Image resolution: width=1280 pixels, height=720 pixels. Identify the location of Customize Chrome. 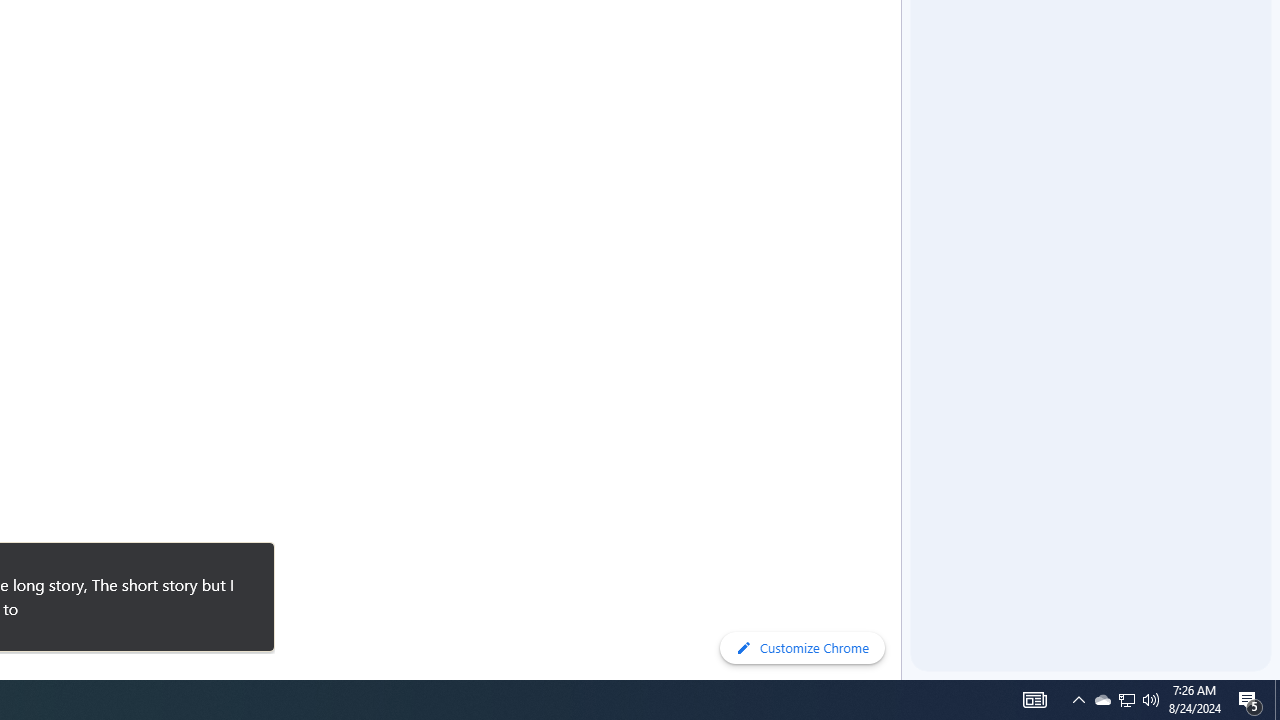
(802, 648).